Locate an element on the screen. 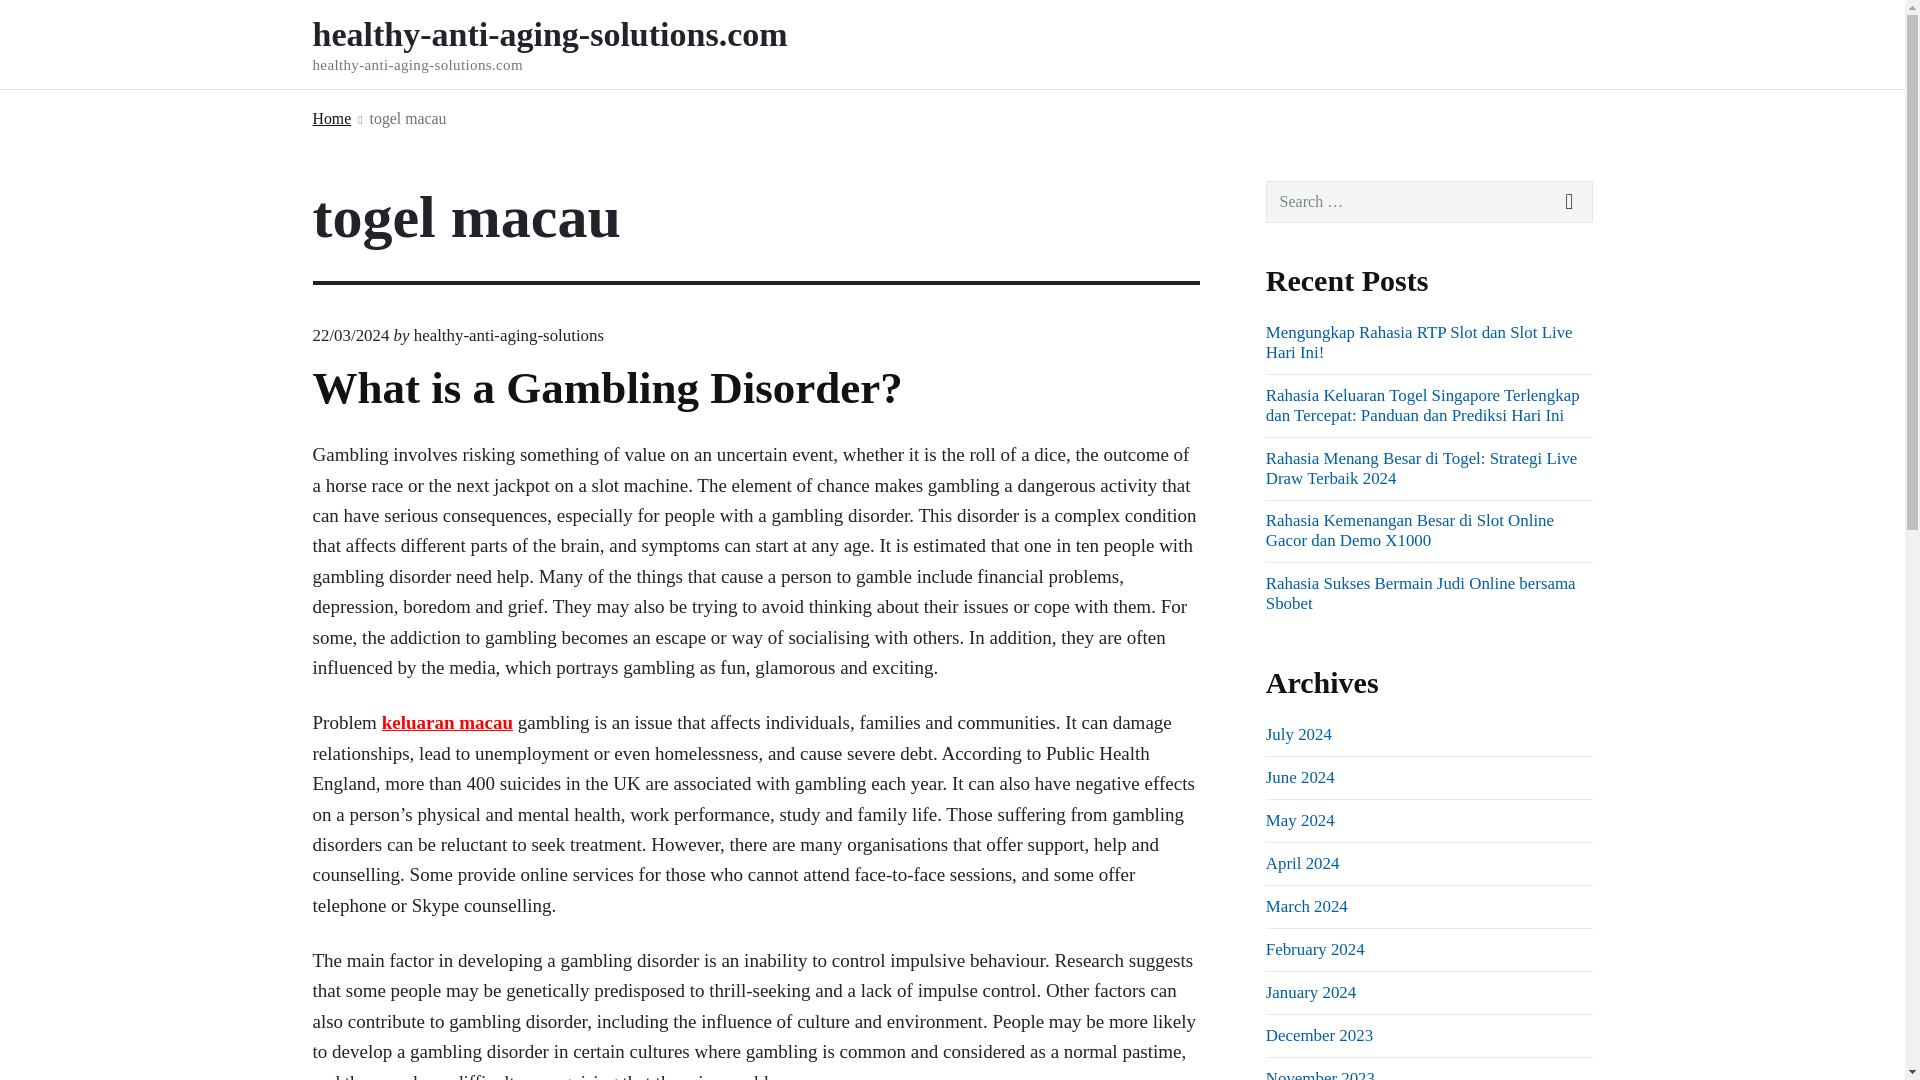  May 2024 is located at coordinates (1300, 820).